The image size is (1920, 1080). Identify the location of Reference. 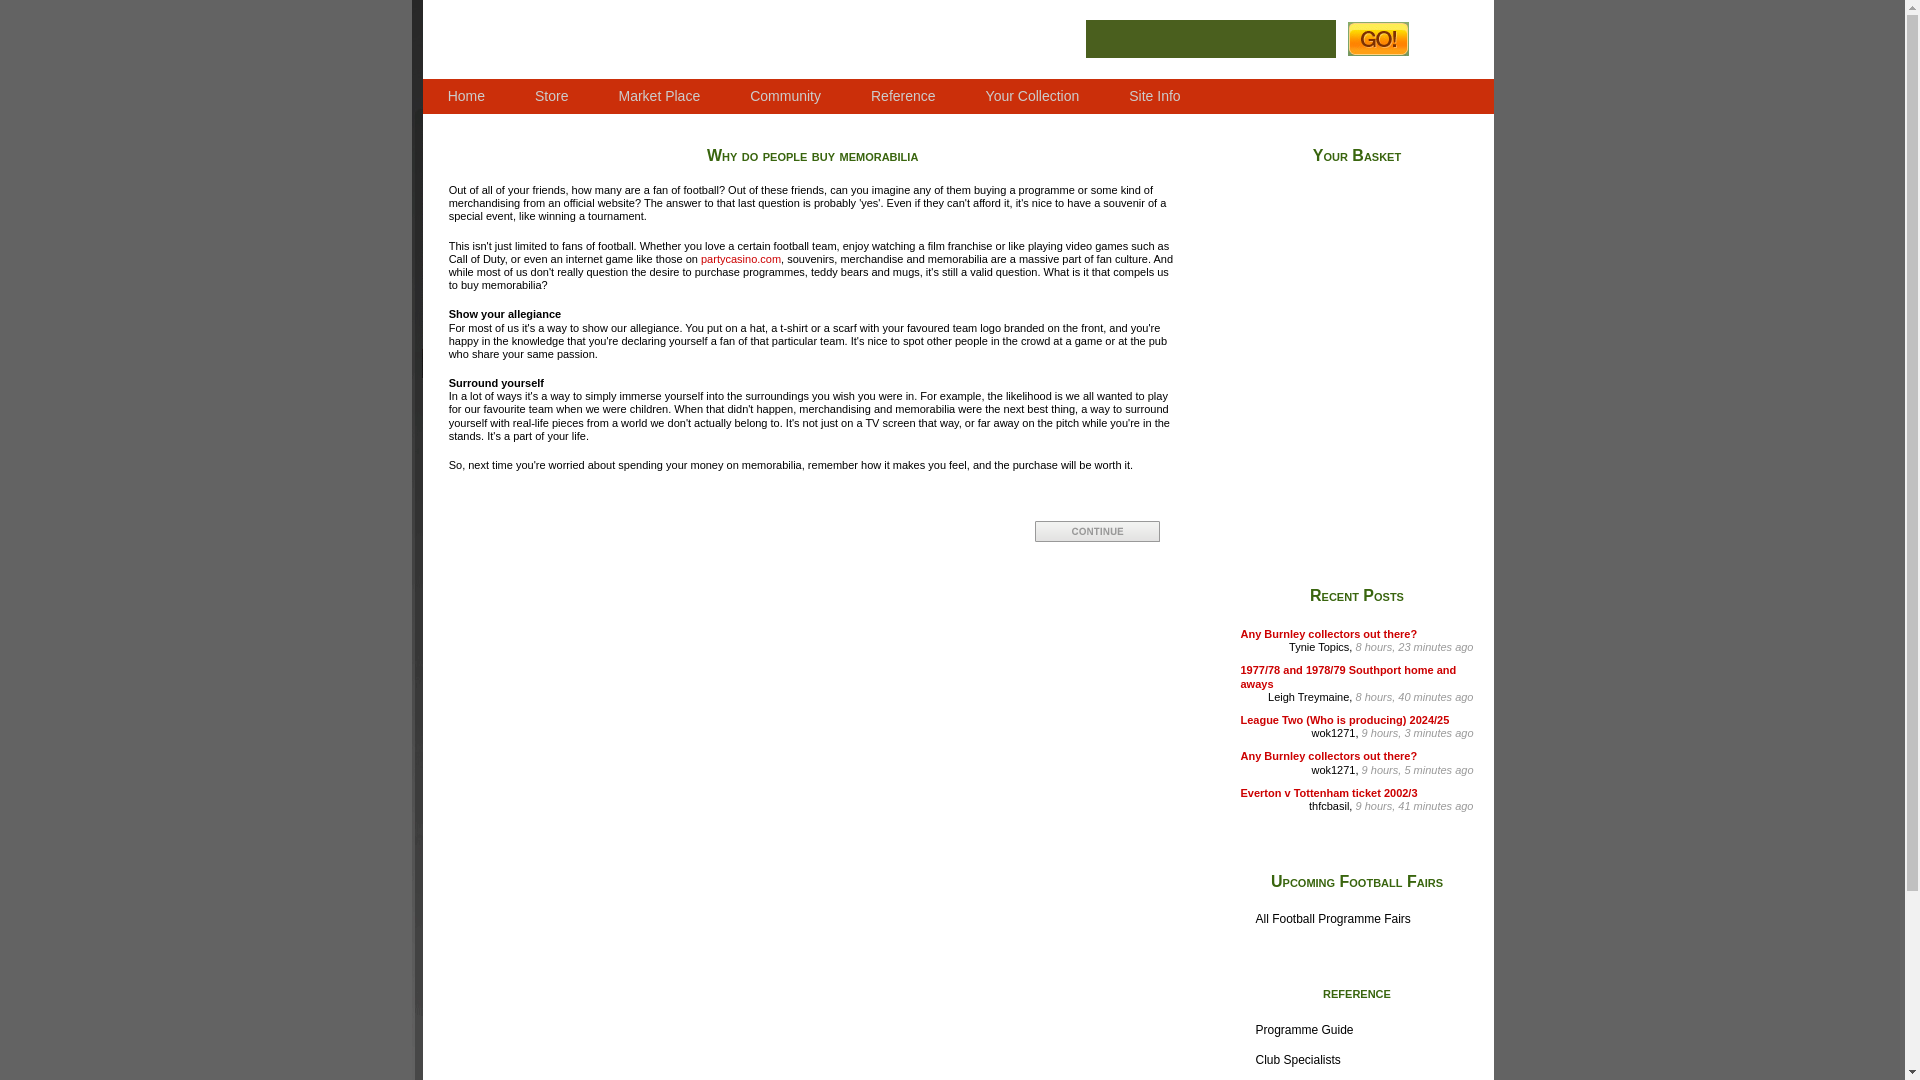
(904, 95).